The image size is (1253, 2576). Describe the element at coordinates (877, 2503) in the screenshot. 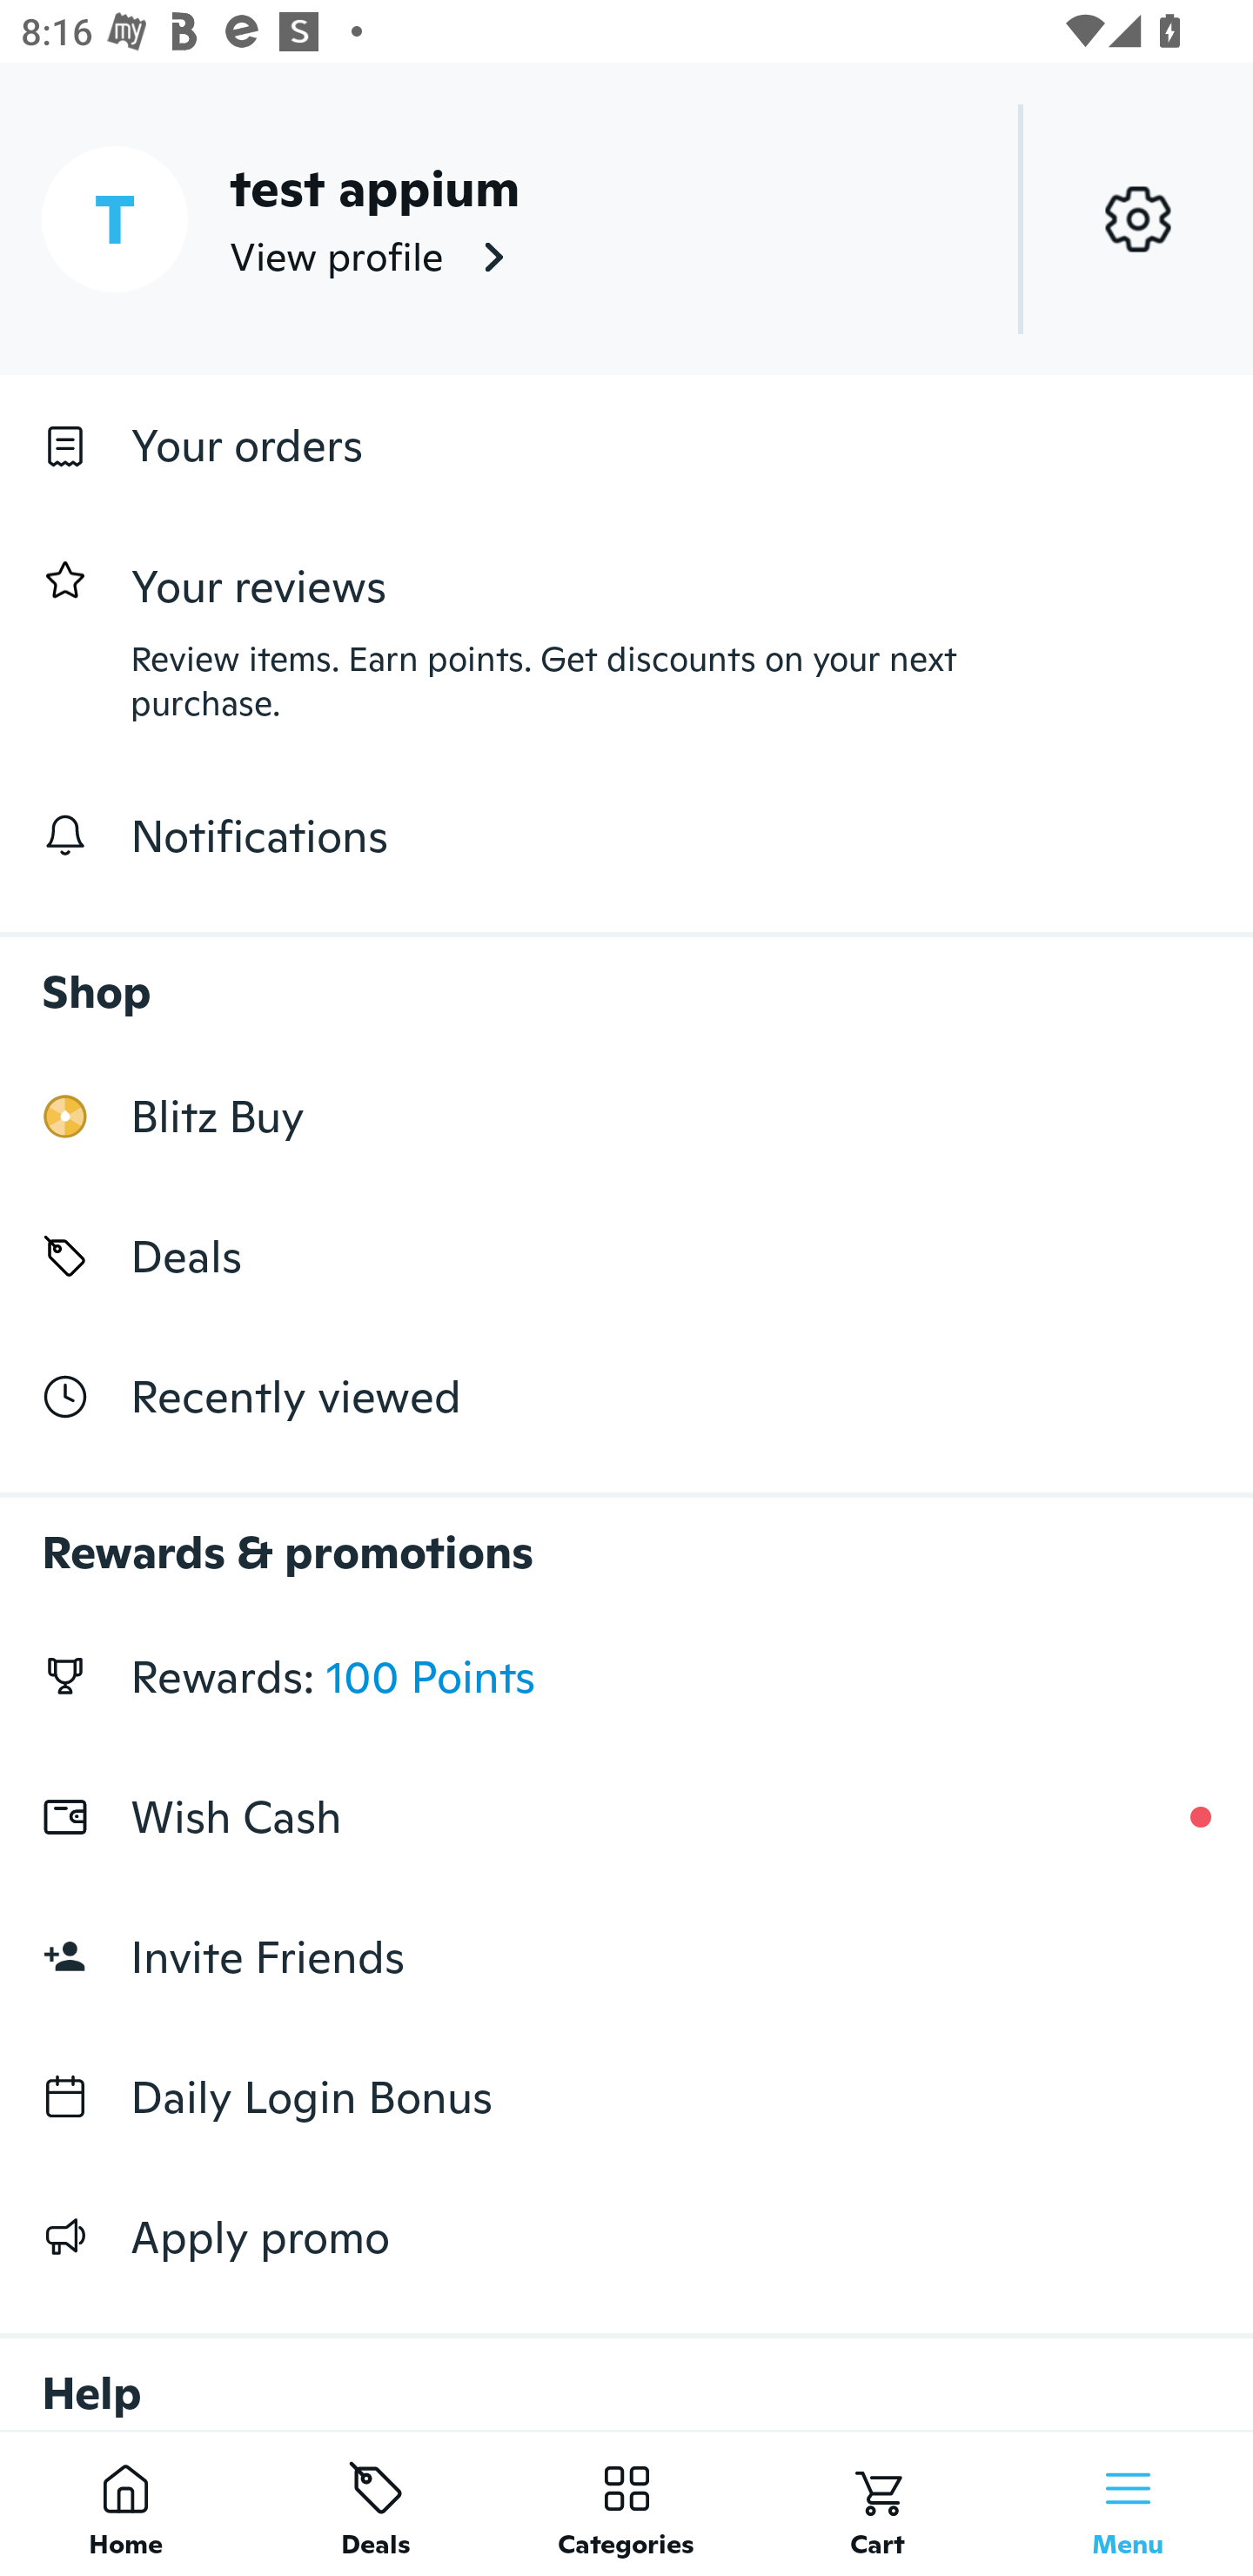

I see `Cart` at that location.